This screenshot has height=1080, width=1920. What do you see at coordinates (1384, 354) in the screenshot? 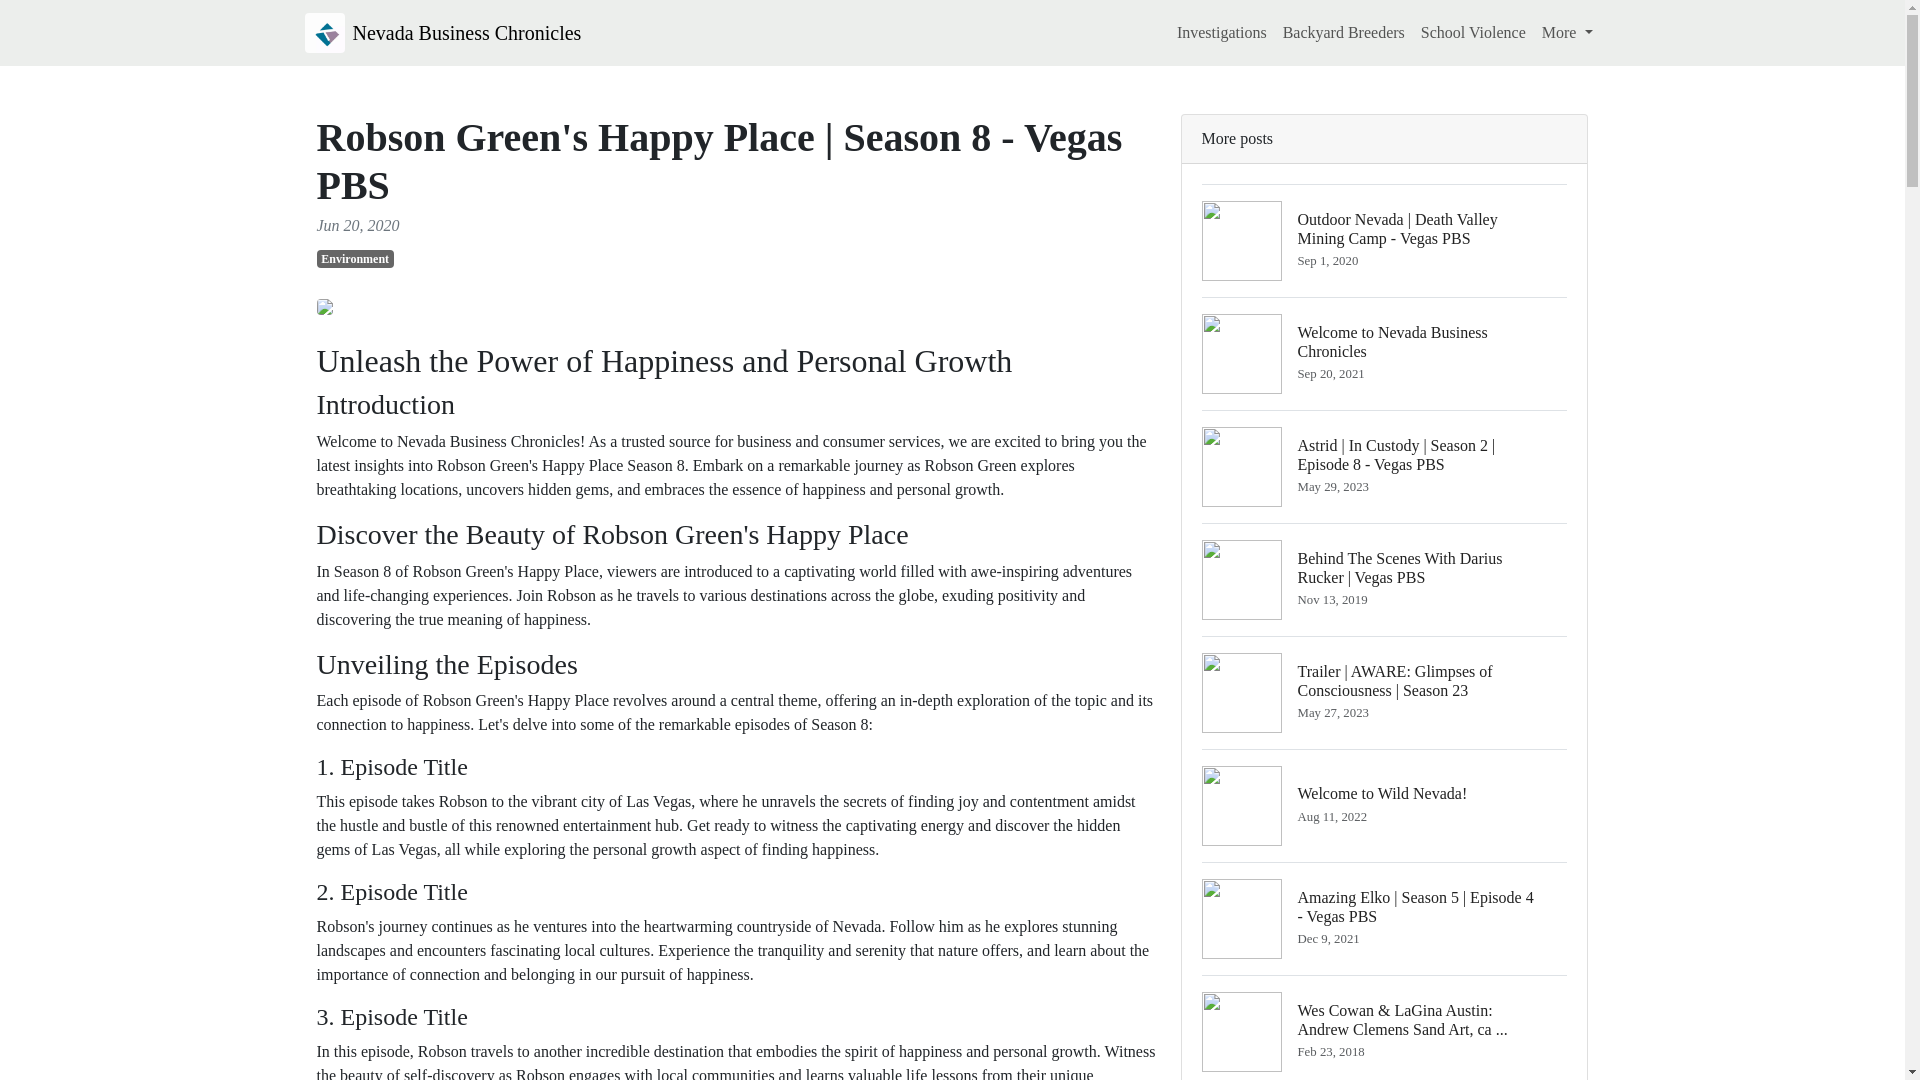
I see `School Violence` at bounding box center [1384, 354].